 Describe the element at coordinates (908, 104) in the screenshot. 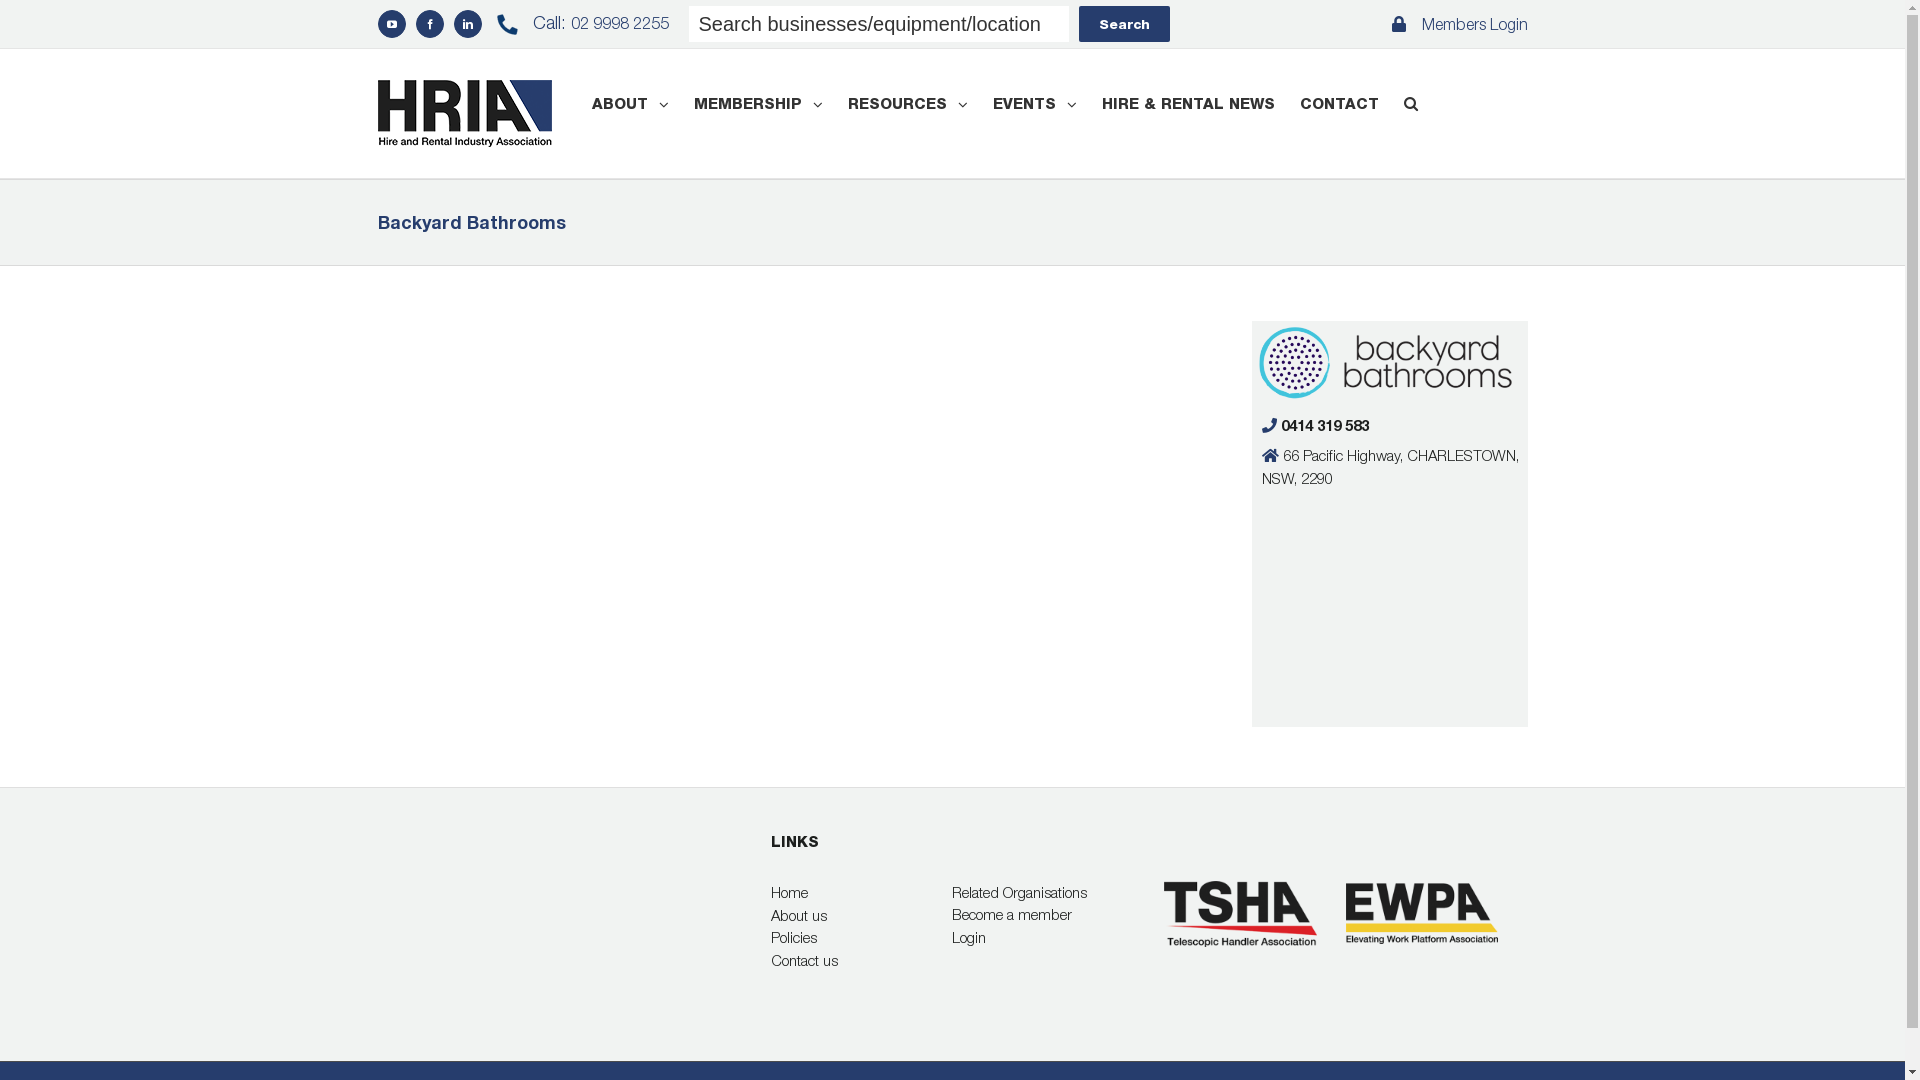

I see `RESOURCES` at that location.